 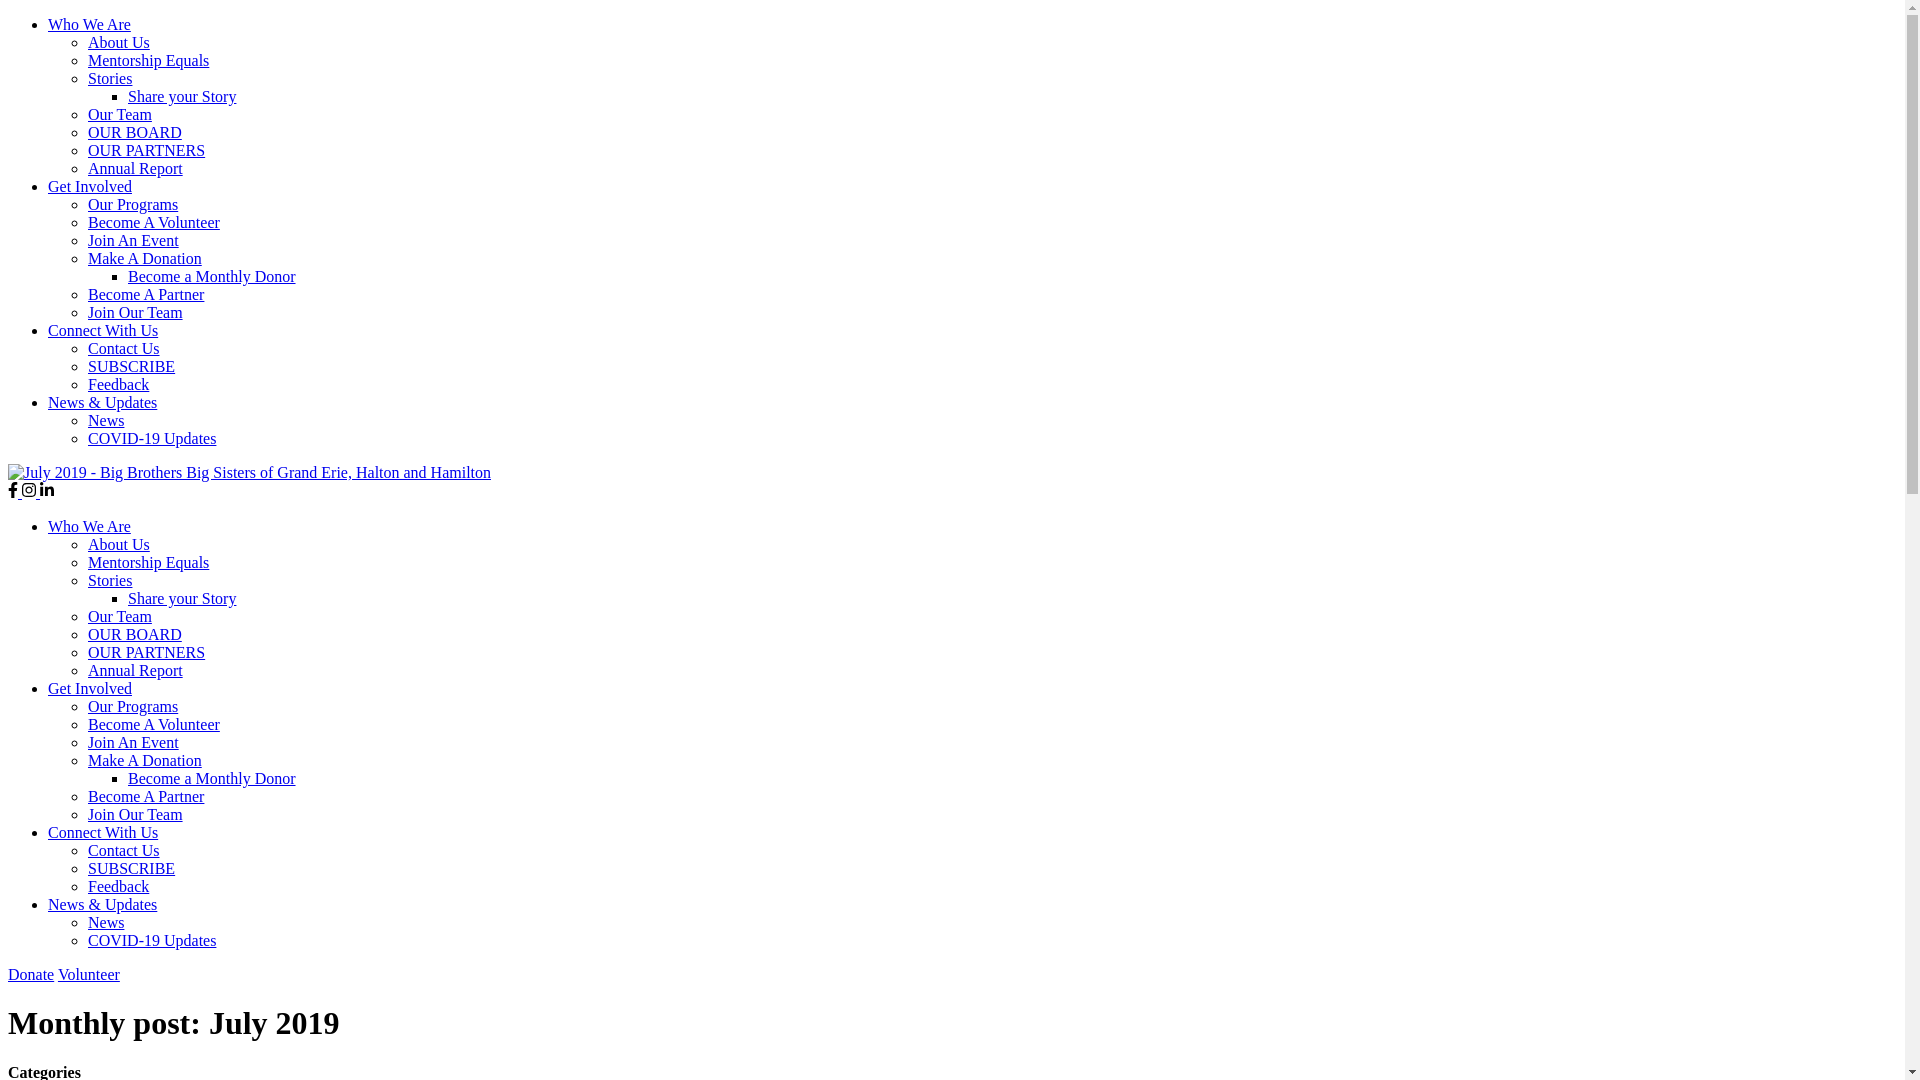 What do you see at coordinates (135, 132) in the screenshot?
I see `OUR BOARD` at bounding box center [135, 132].